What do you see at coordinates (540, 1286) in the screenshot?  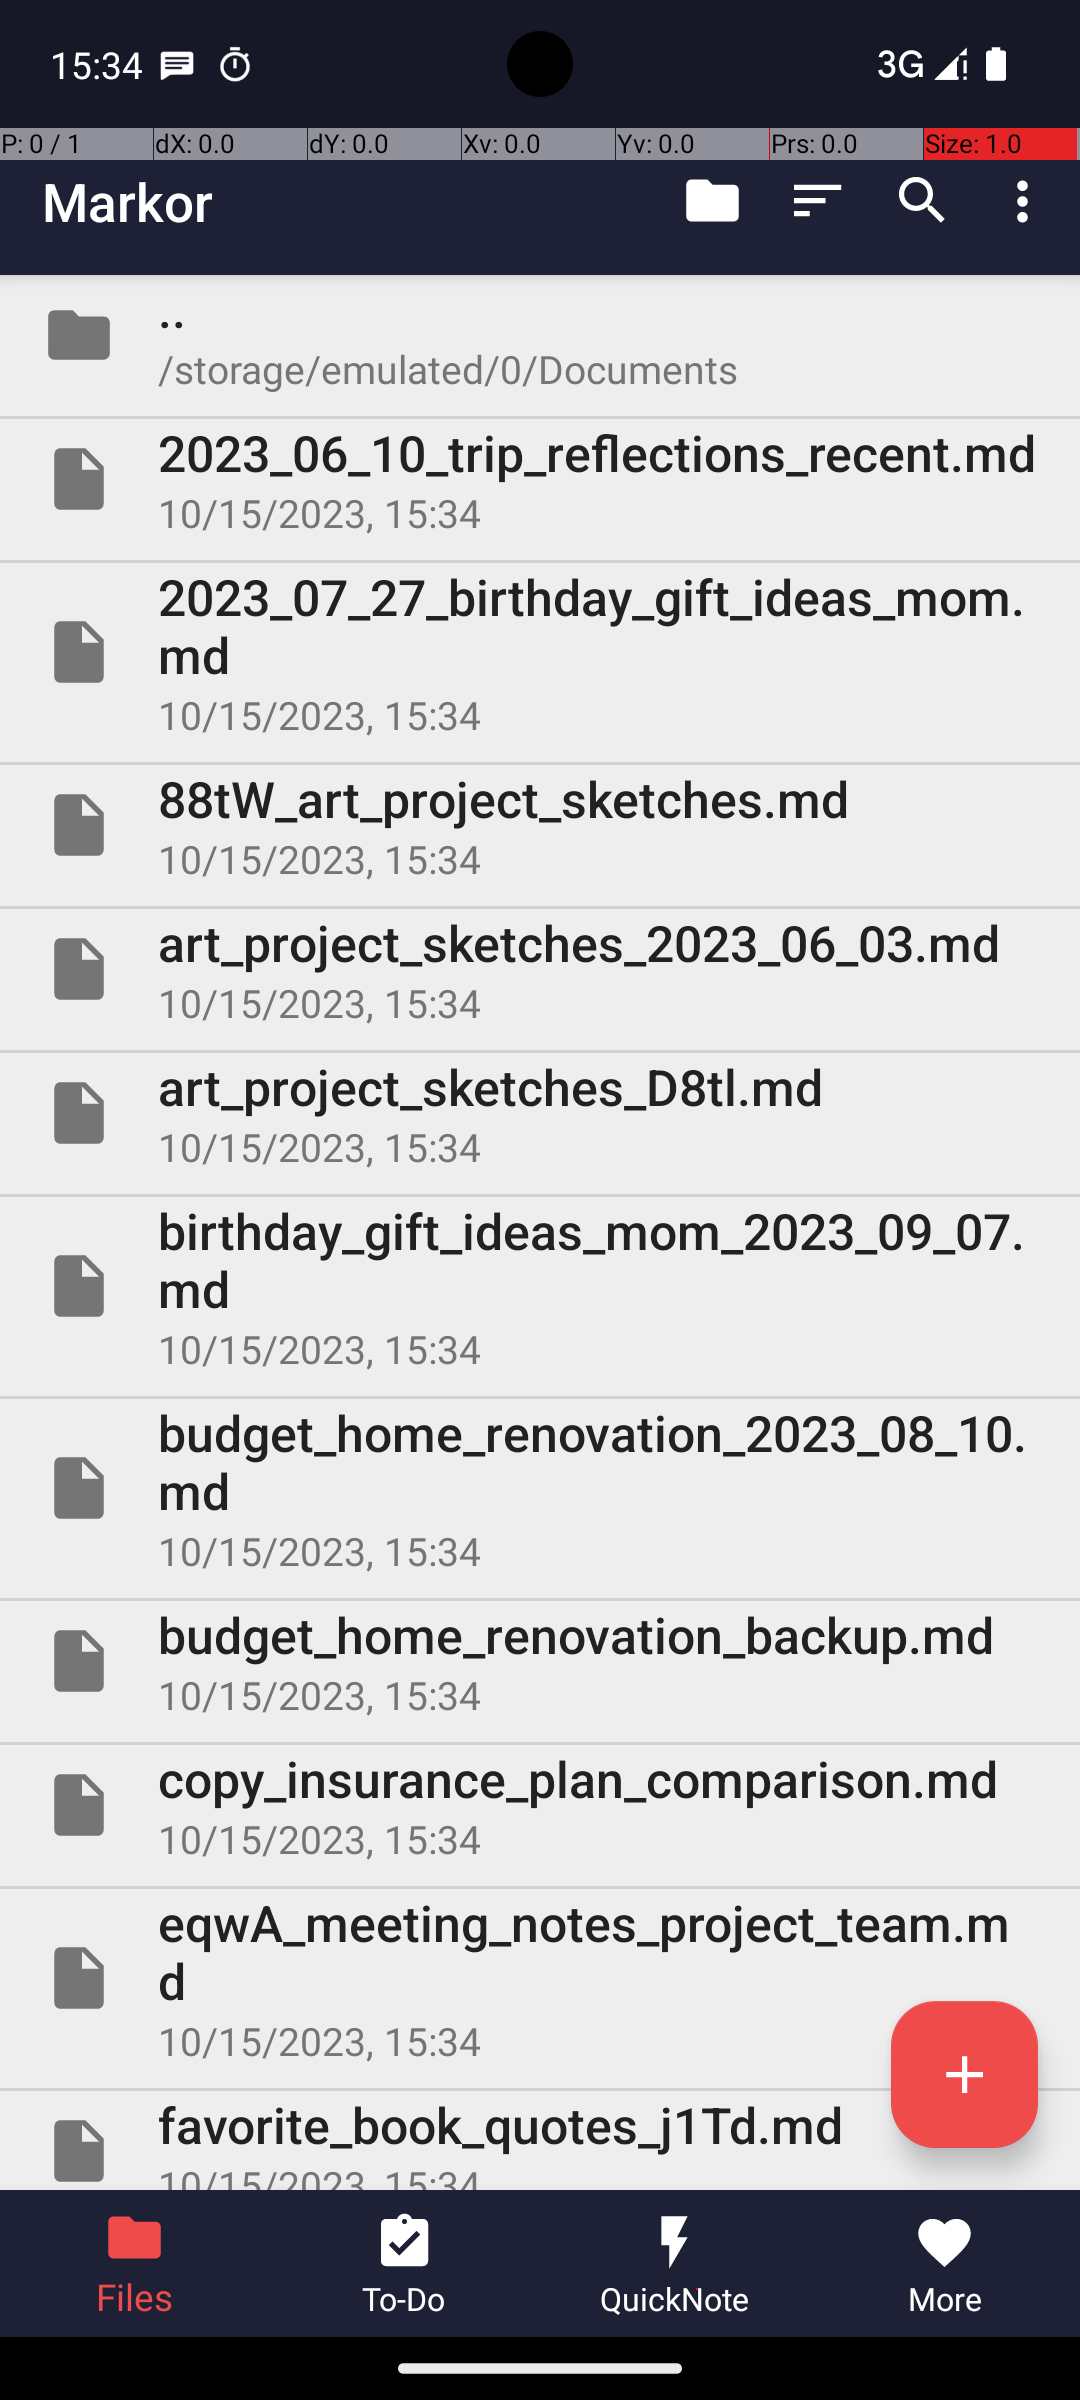 I see `File birthday_gift_ideas_mom_2023_09_07.md ` at bounding box center [540, 1286].